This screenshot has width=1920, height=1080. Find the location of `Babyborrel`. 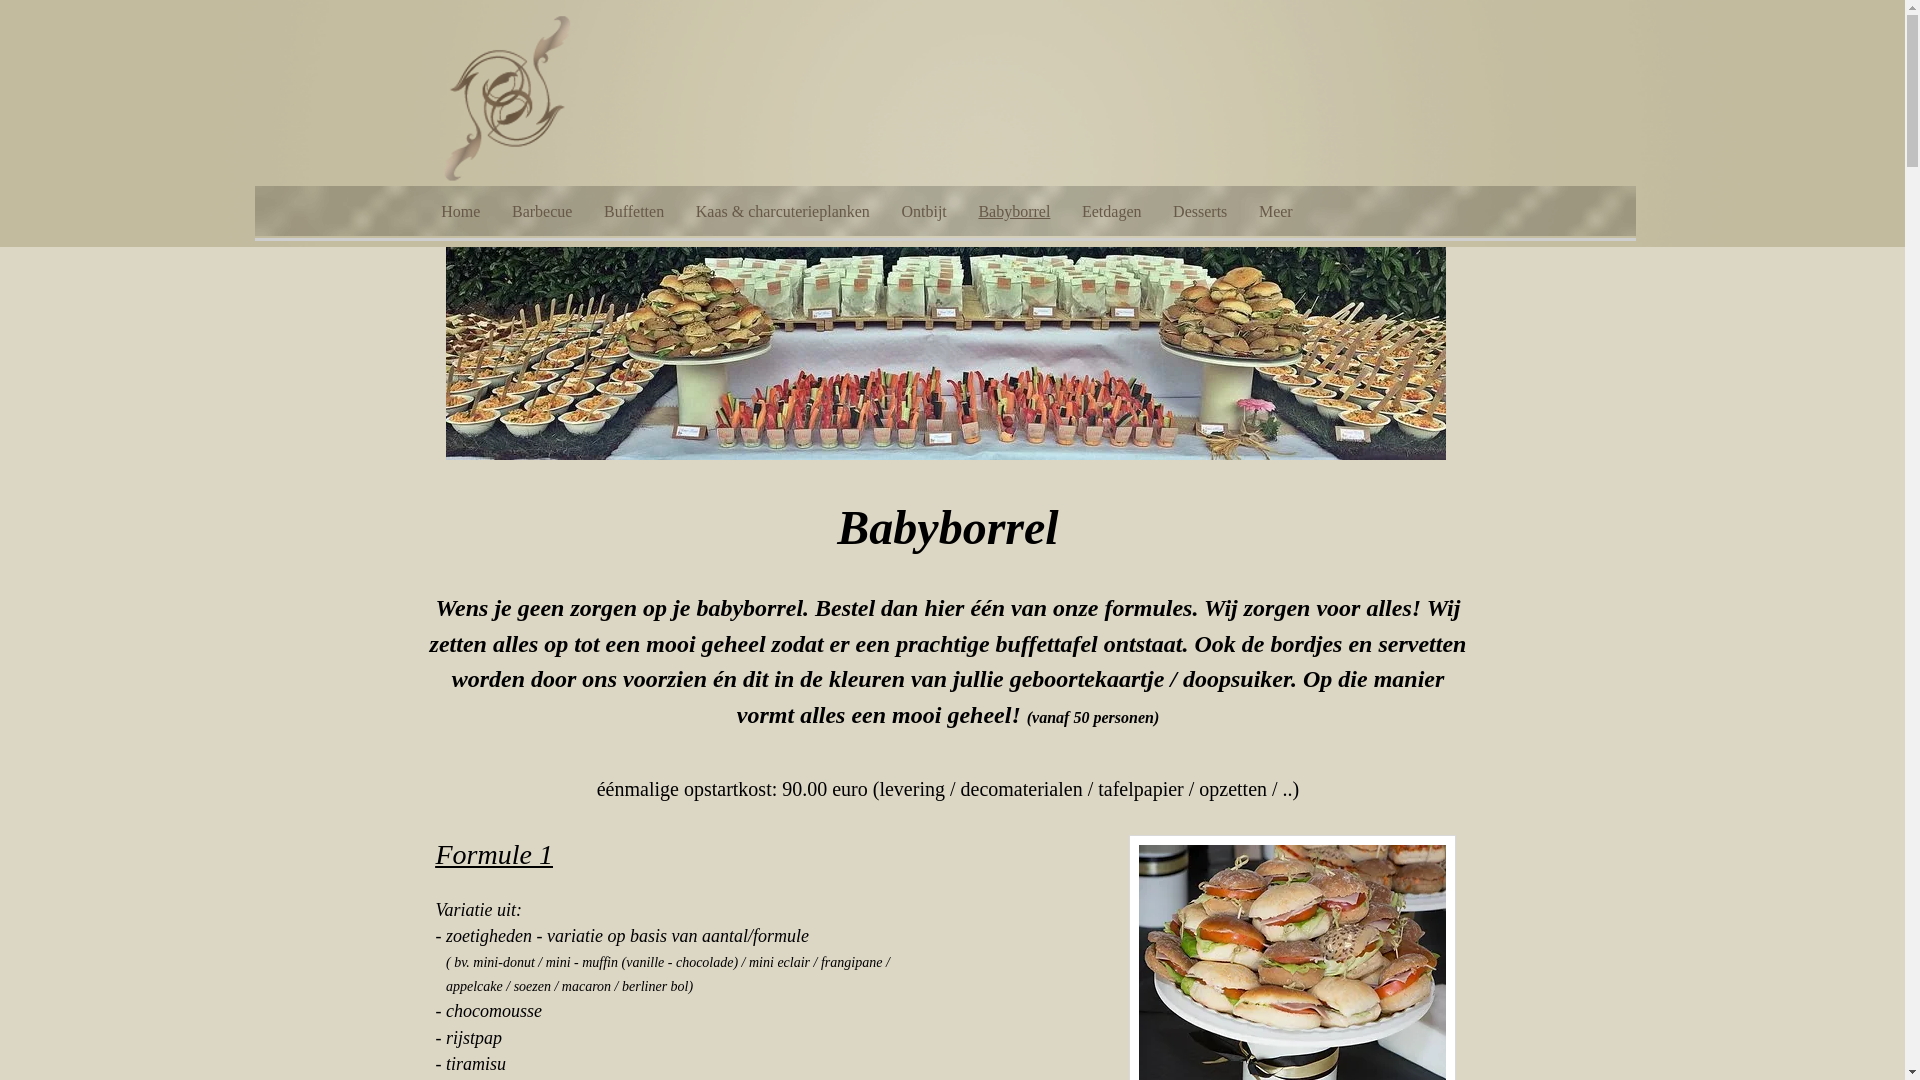

Babyborrel is located at coordinates (1015, 212).